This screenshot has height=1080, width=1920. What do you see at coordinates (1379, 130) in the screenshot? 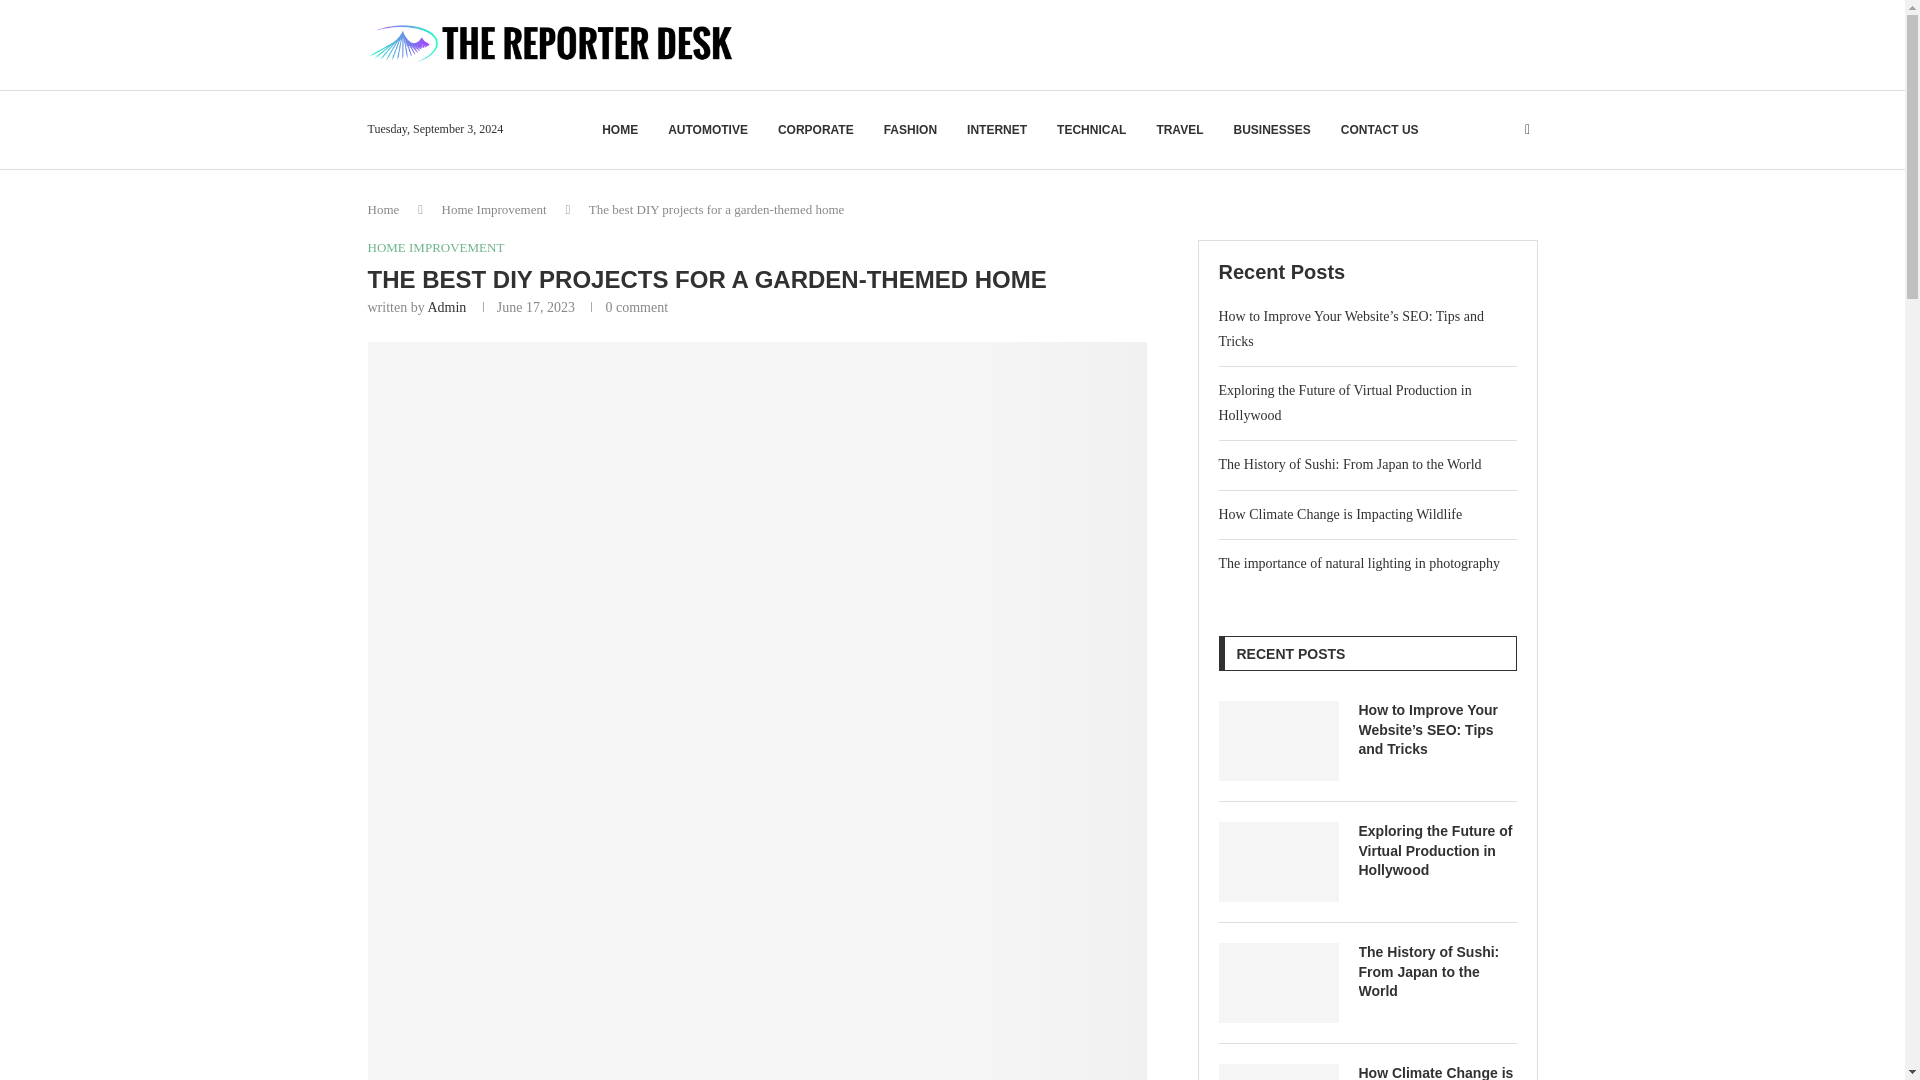
I see `CONTACT US` at bounding box center [1379, 130].